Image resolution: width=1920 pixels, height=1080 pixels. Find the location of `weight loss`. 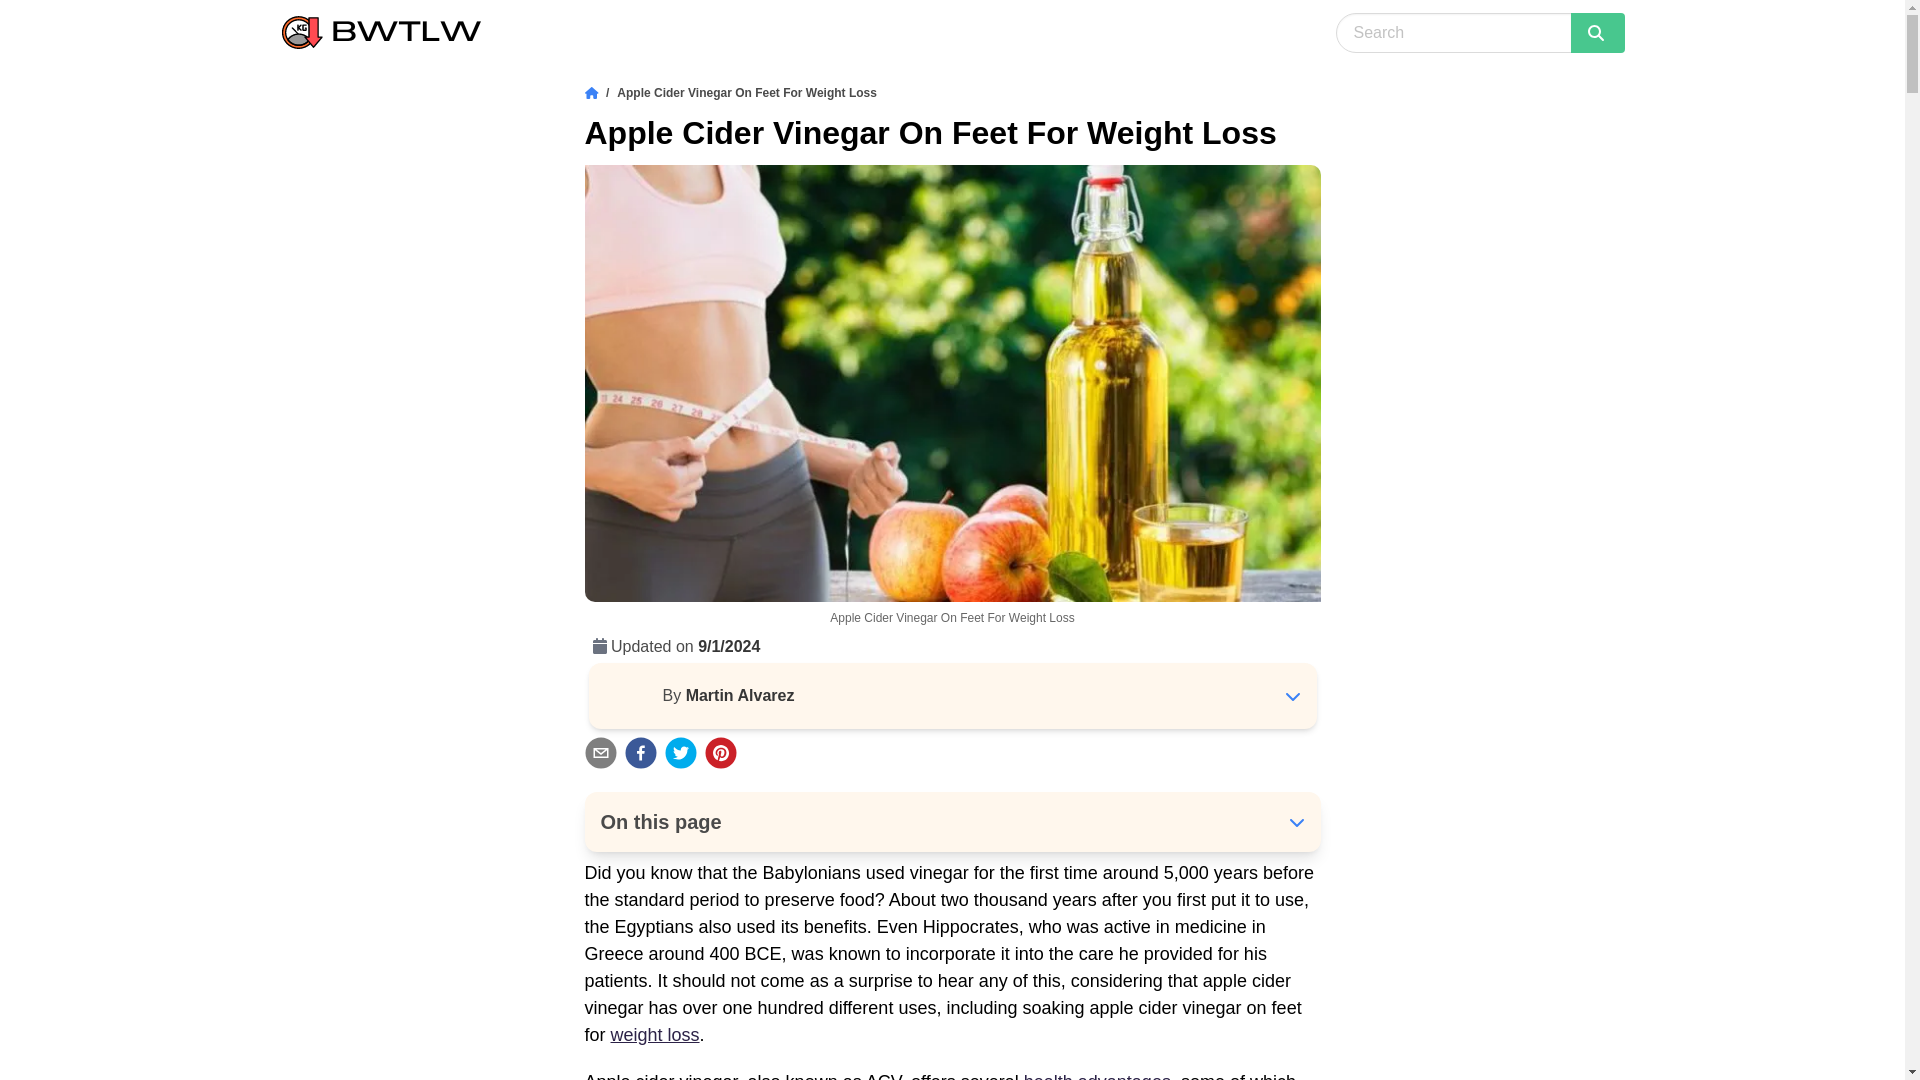

weight loss is located at coordinates (655, 1034).